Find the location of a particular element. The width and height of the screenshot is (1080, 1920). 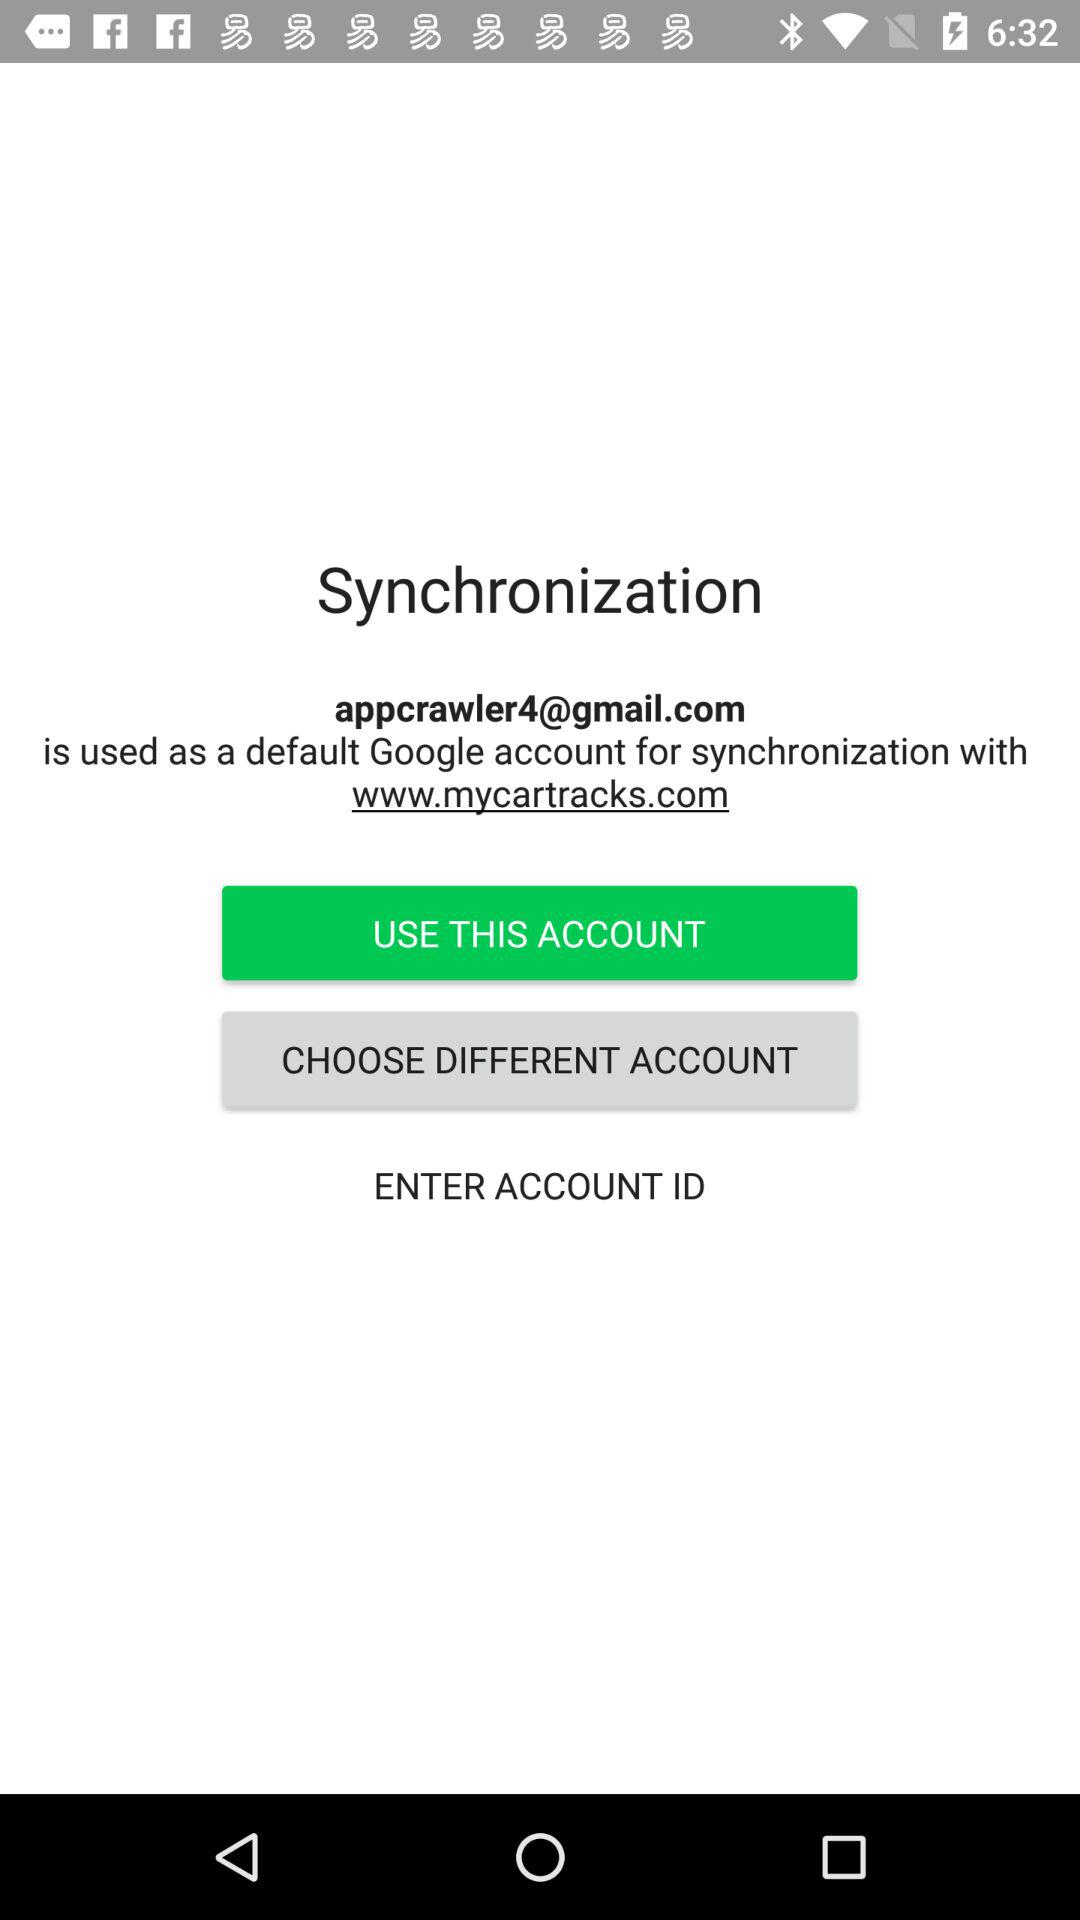

turn on the enter account id is located at coordinates (539, 1184).